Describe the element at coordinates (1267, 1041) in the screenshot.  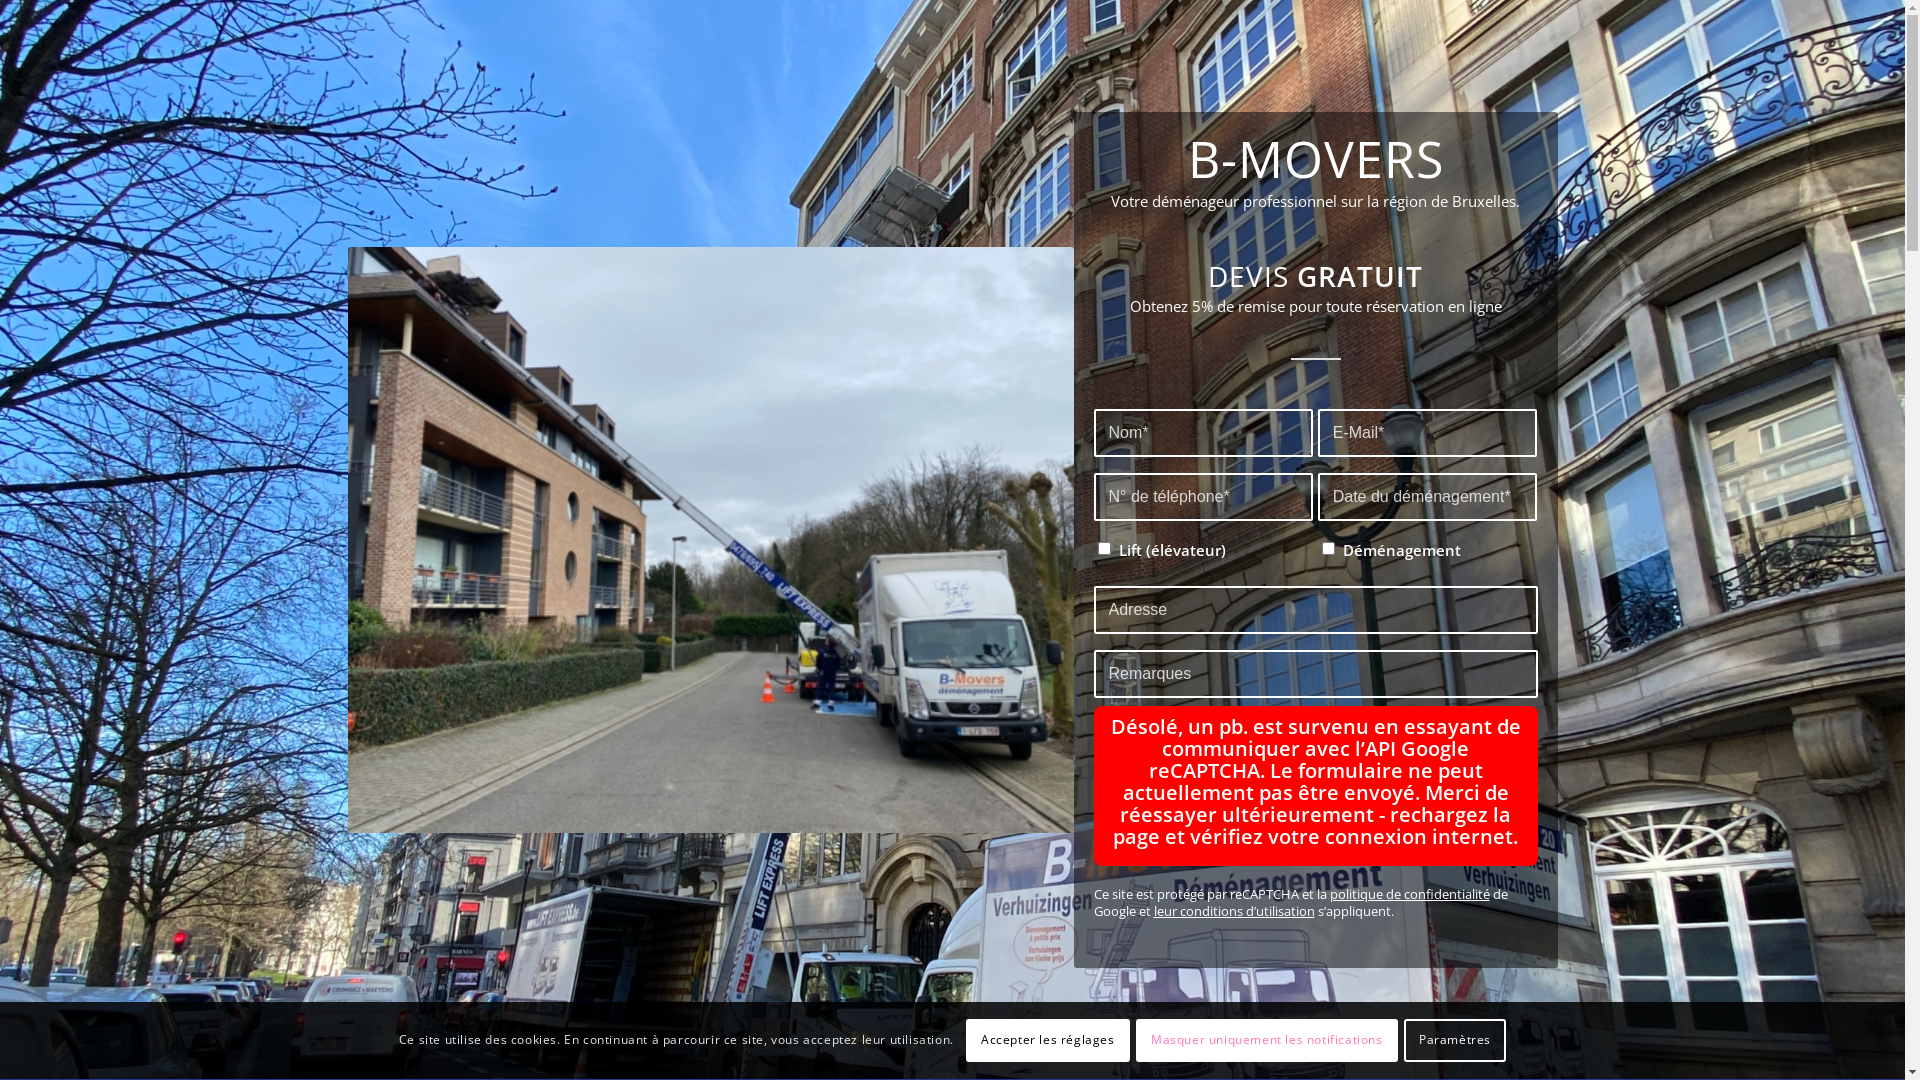
I see `Masquer uniquement les notifications` at that location.